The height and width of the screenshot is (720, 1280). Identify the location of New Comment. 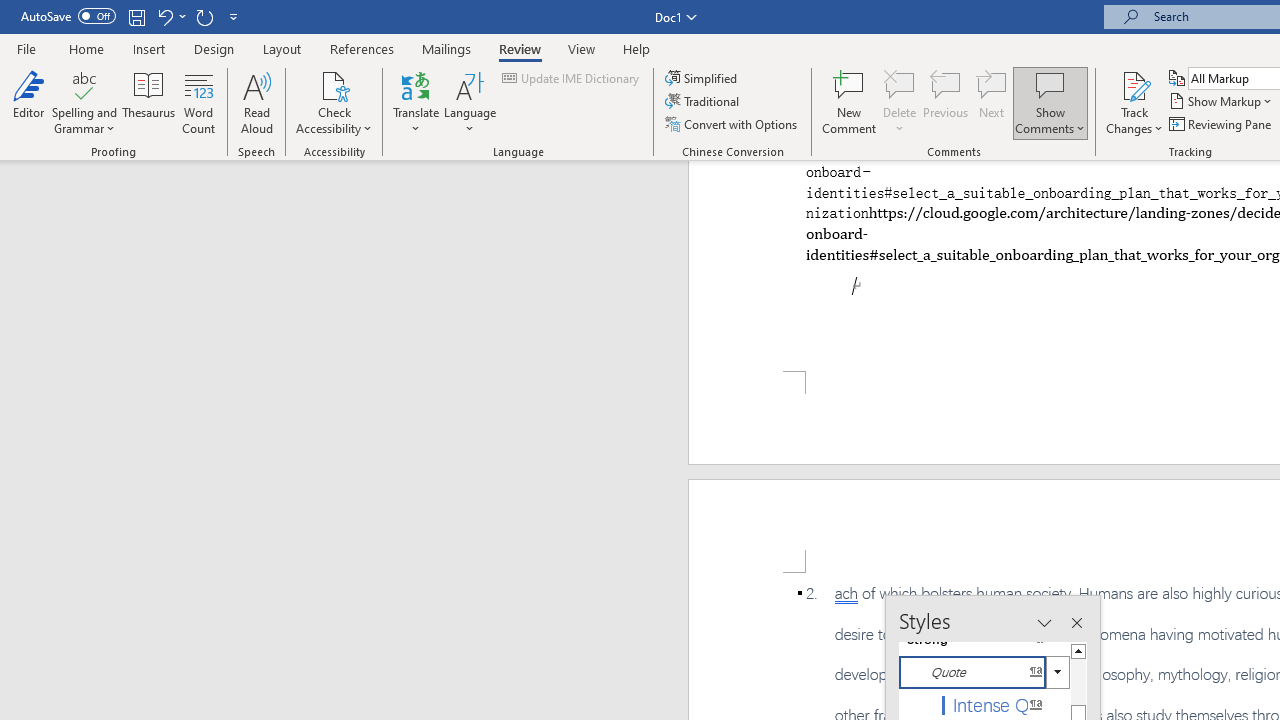
(850, 102).